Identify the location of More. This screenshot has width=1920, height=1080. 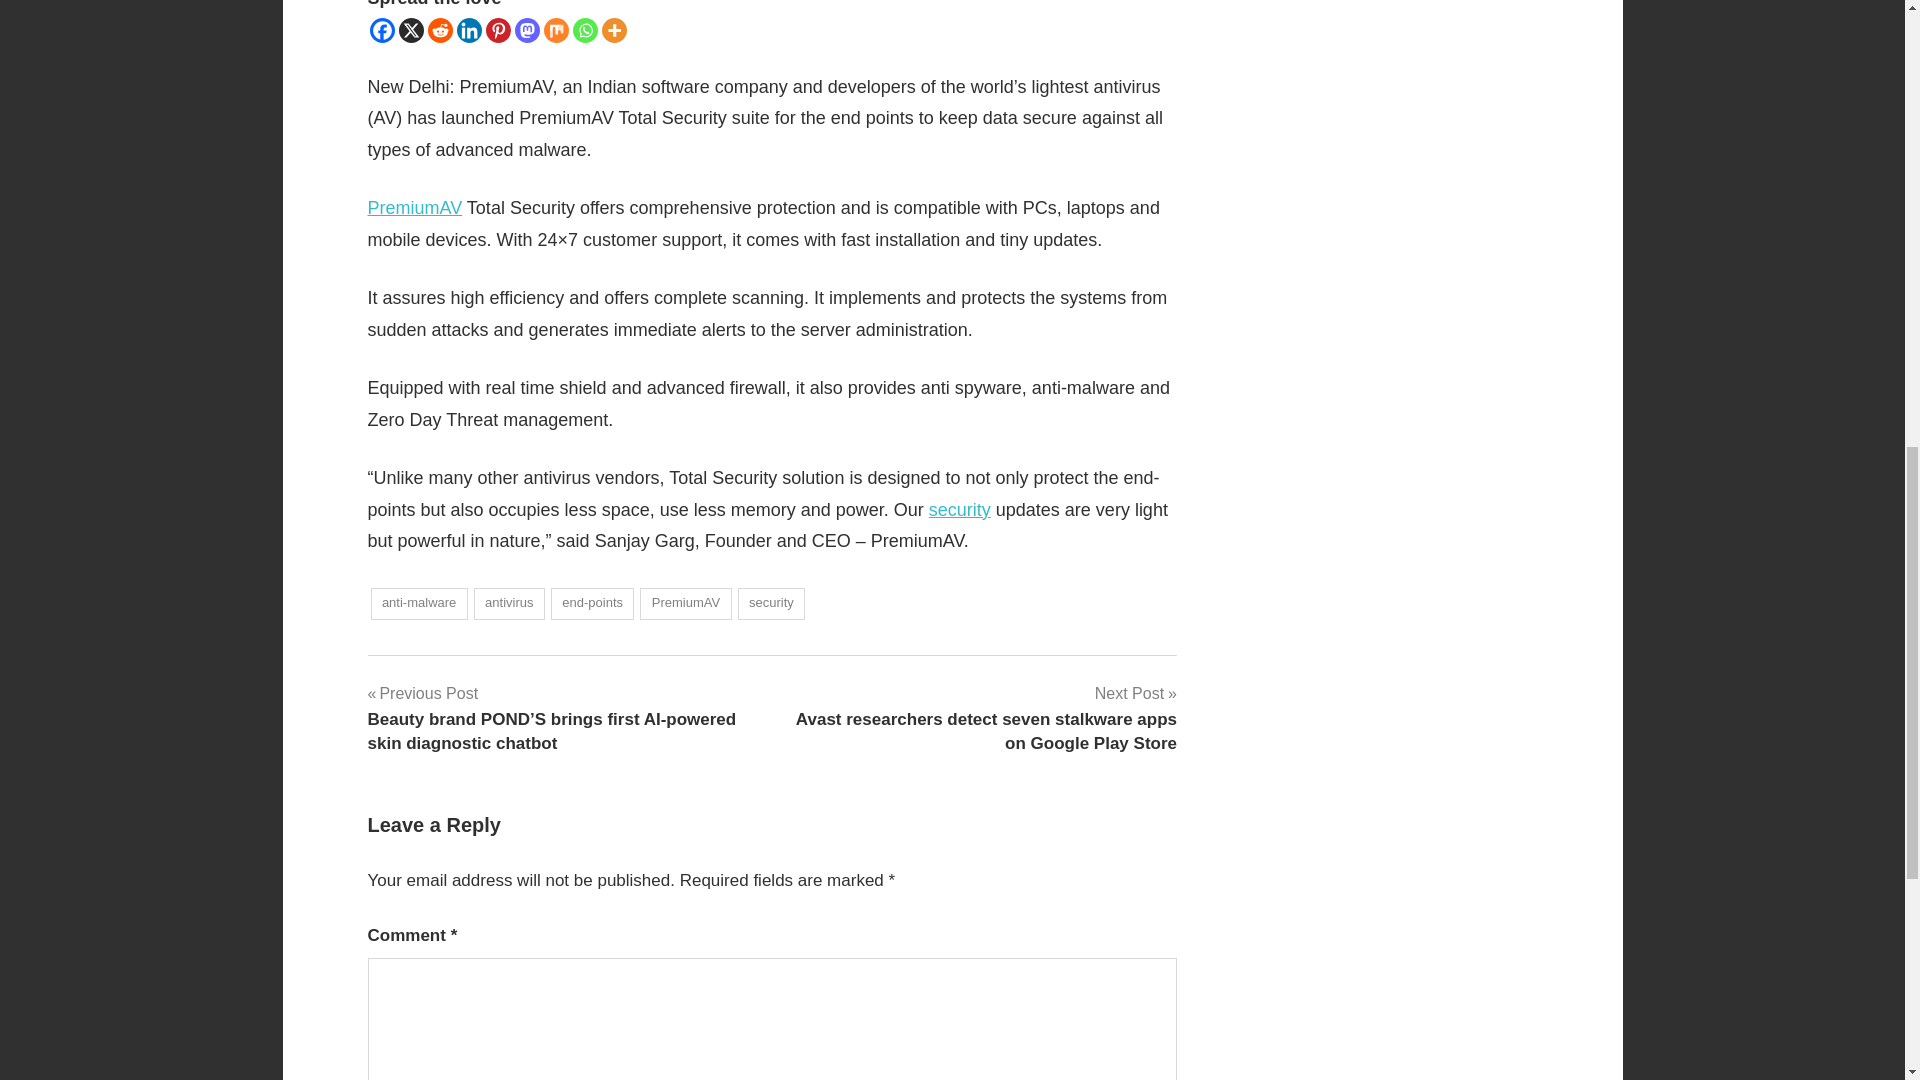
(614, 30).